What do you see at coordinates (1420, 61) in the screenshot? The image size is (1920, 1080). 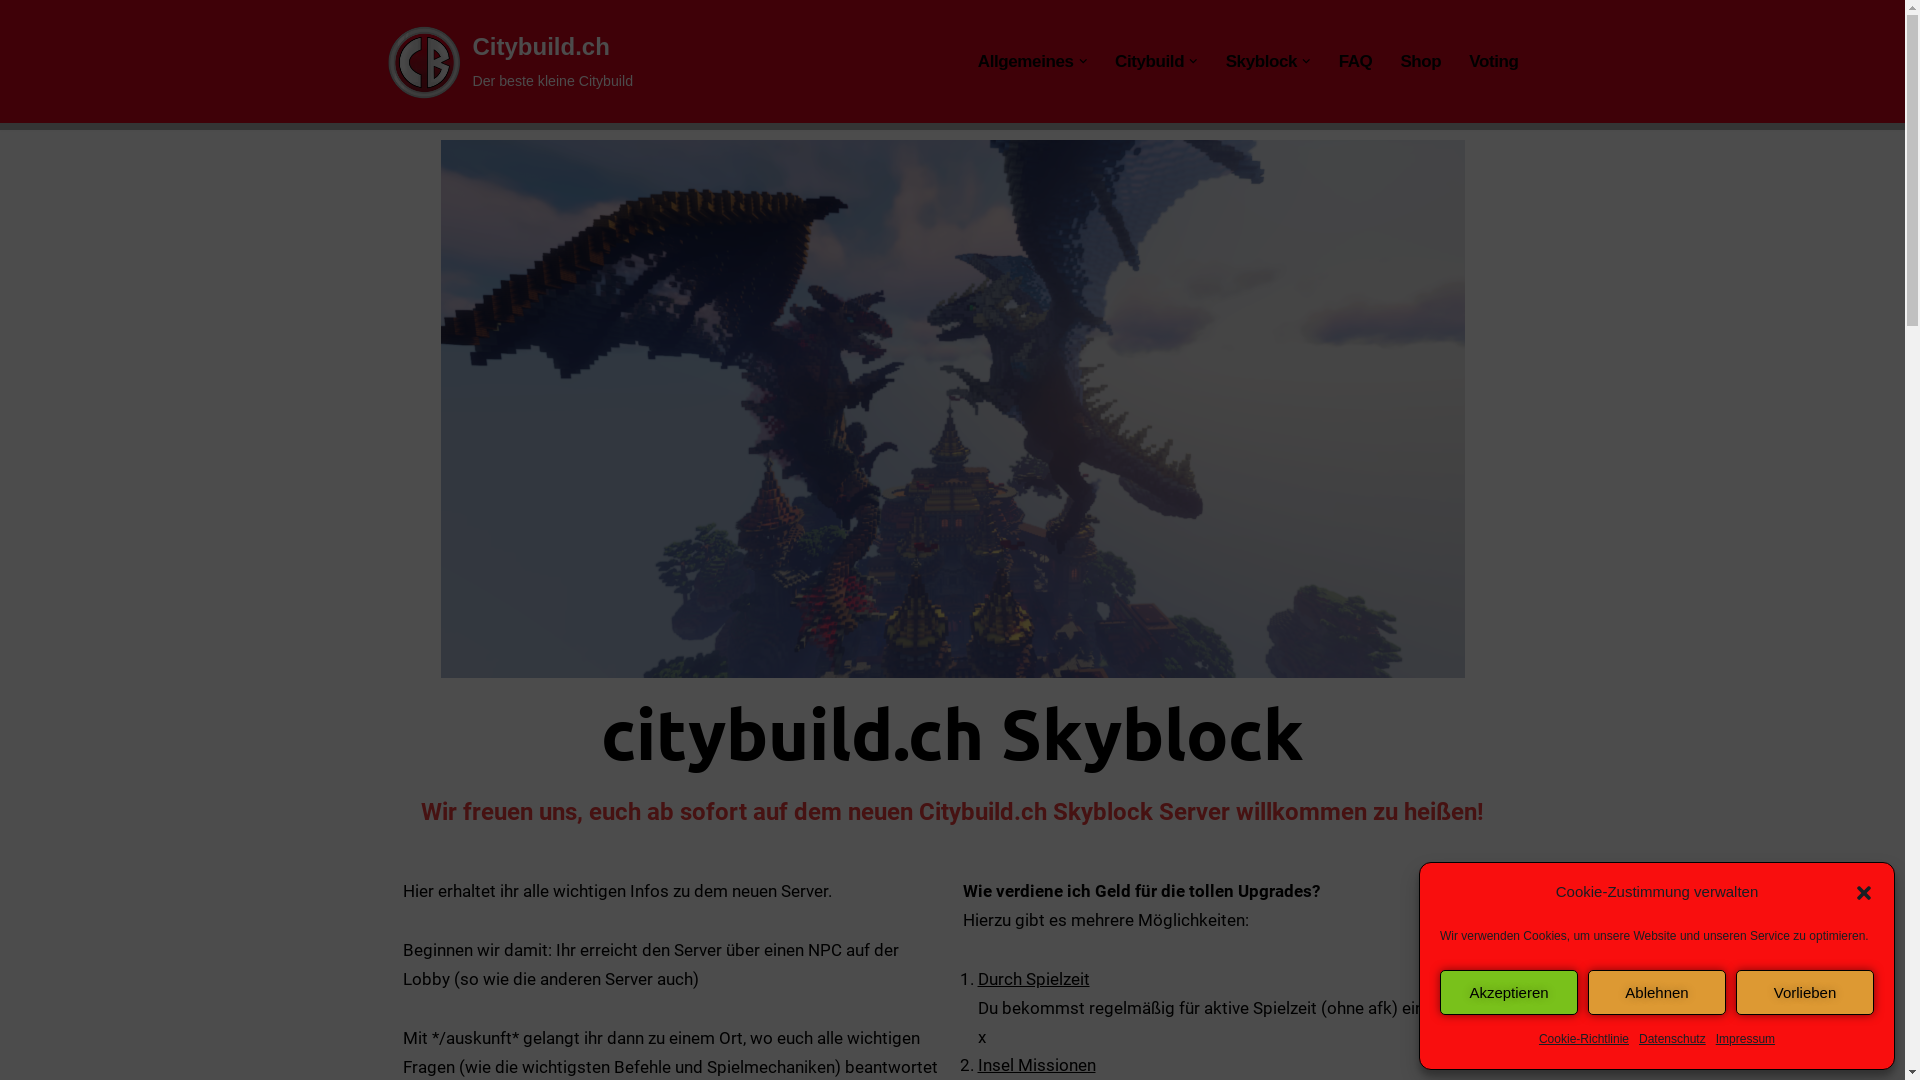 I see `Shop` at bounding box center [1420, 61].